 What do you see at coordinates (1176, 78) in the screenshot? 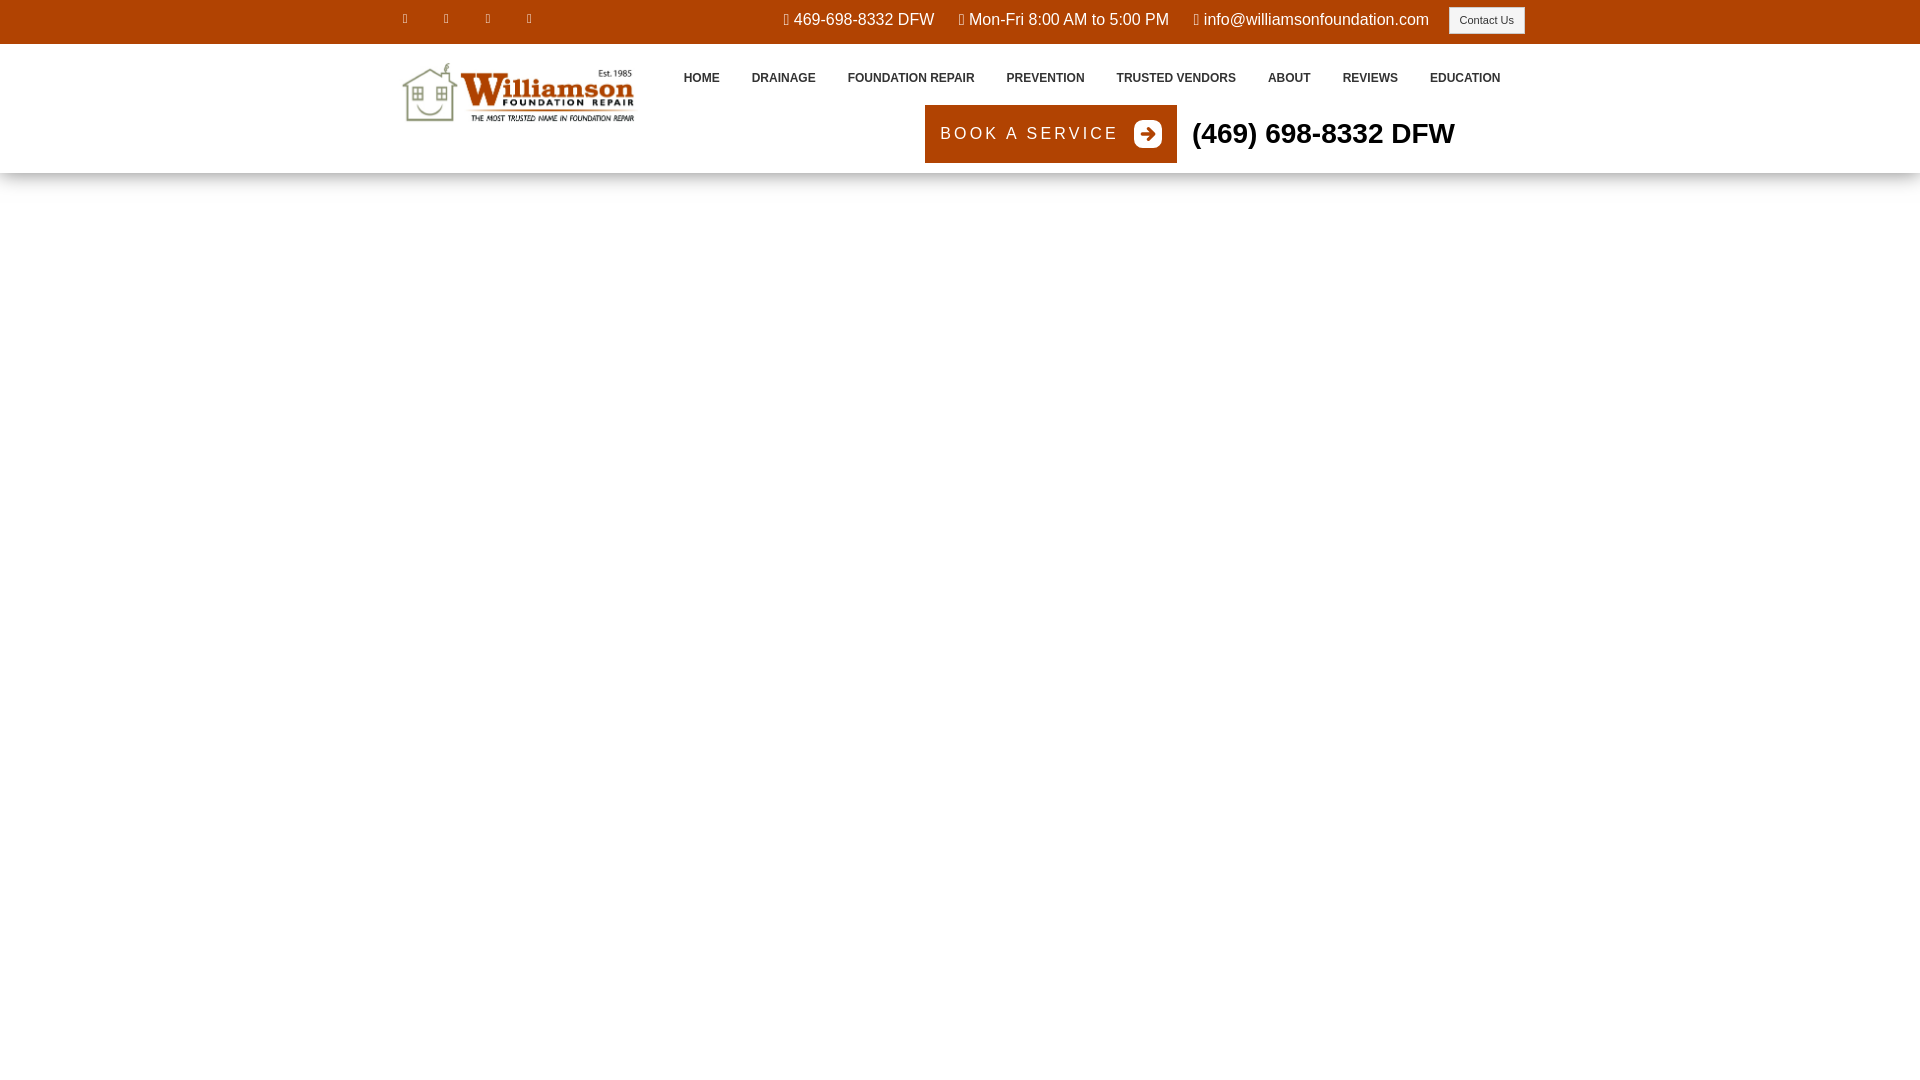
I see `TRUSTED VENDORS` at bounding box center [1176, 78].